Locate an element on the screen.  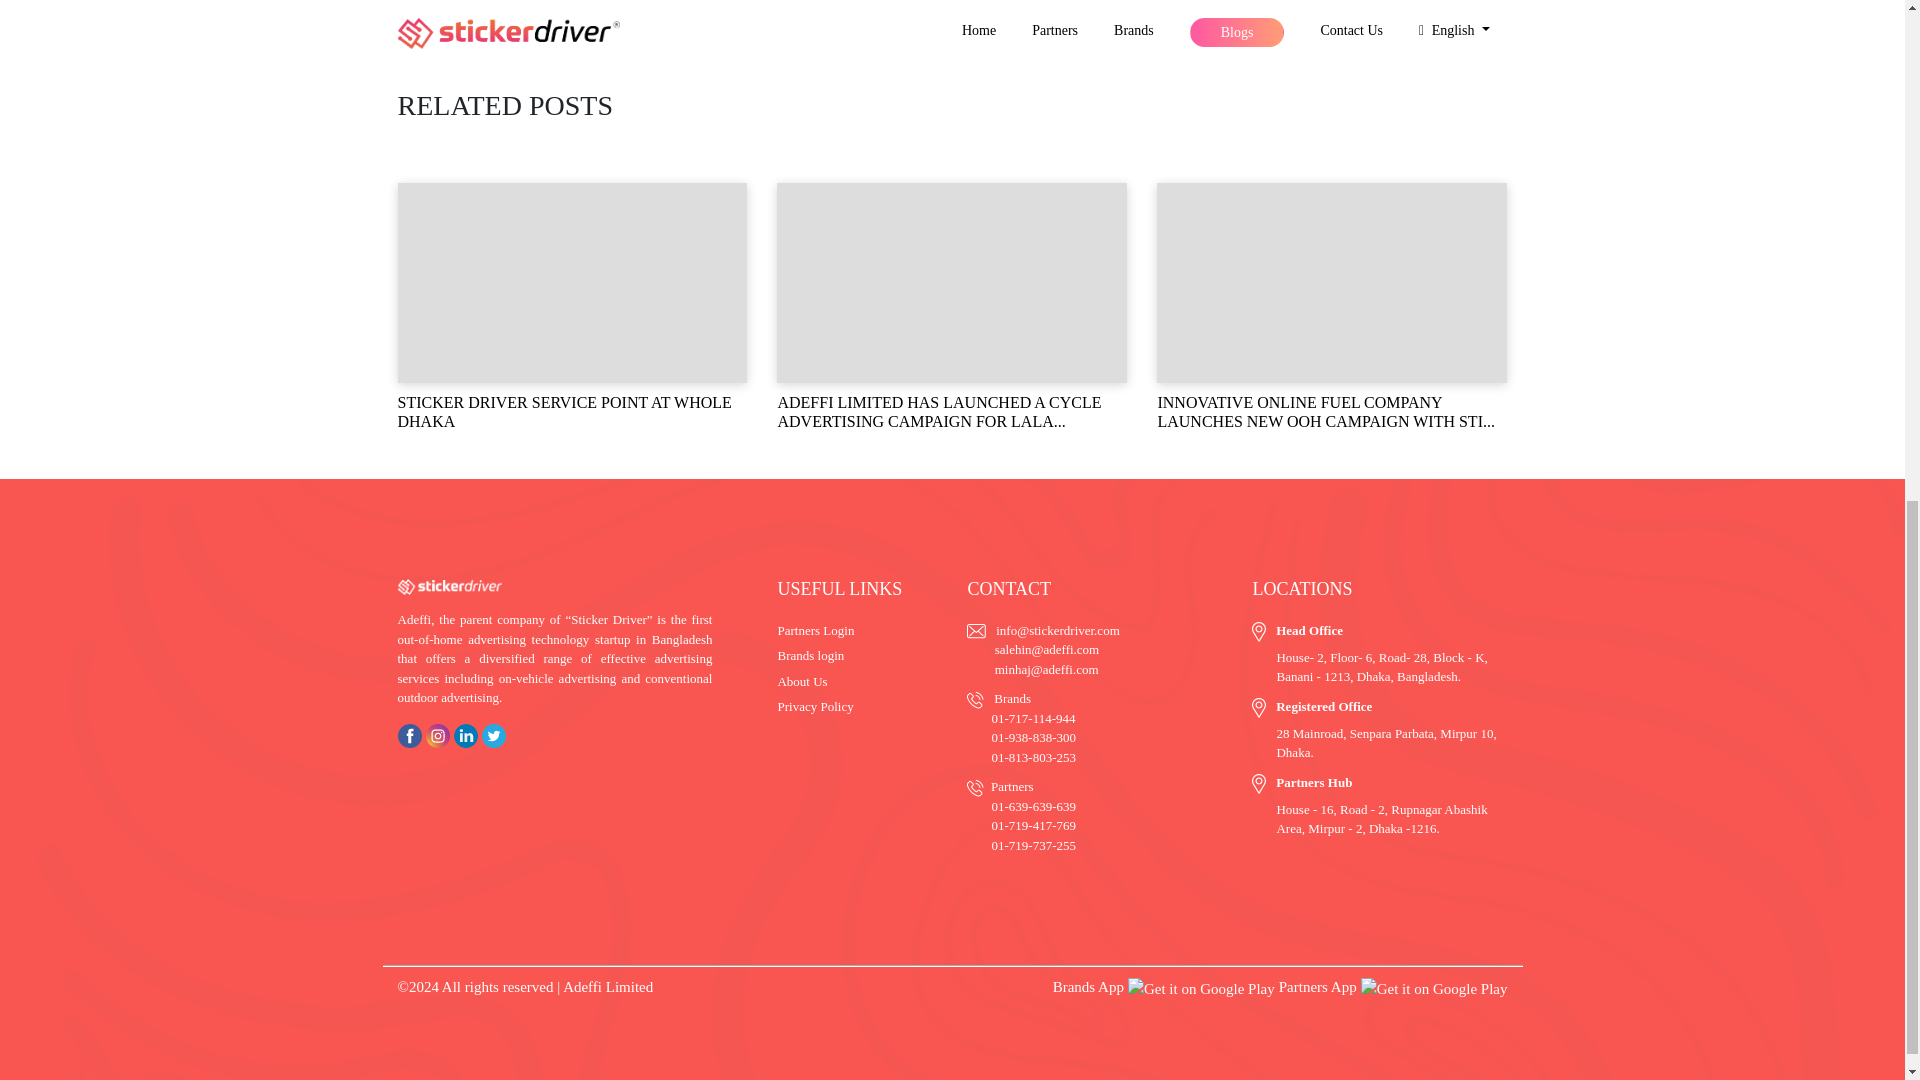
01-719-737-255 is located at coordinates (1032, 846).